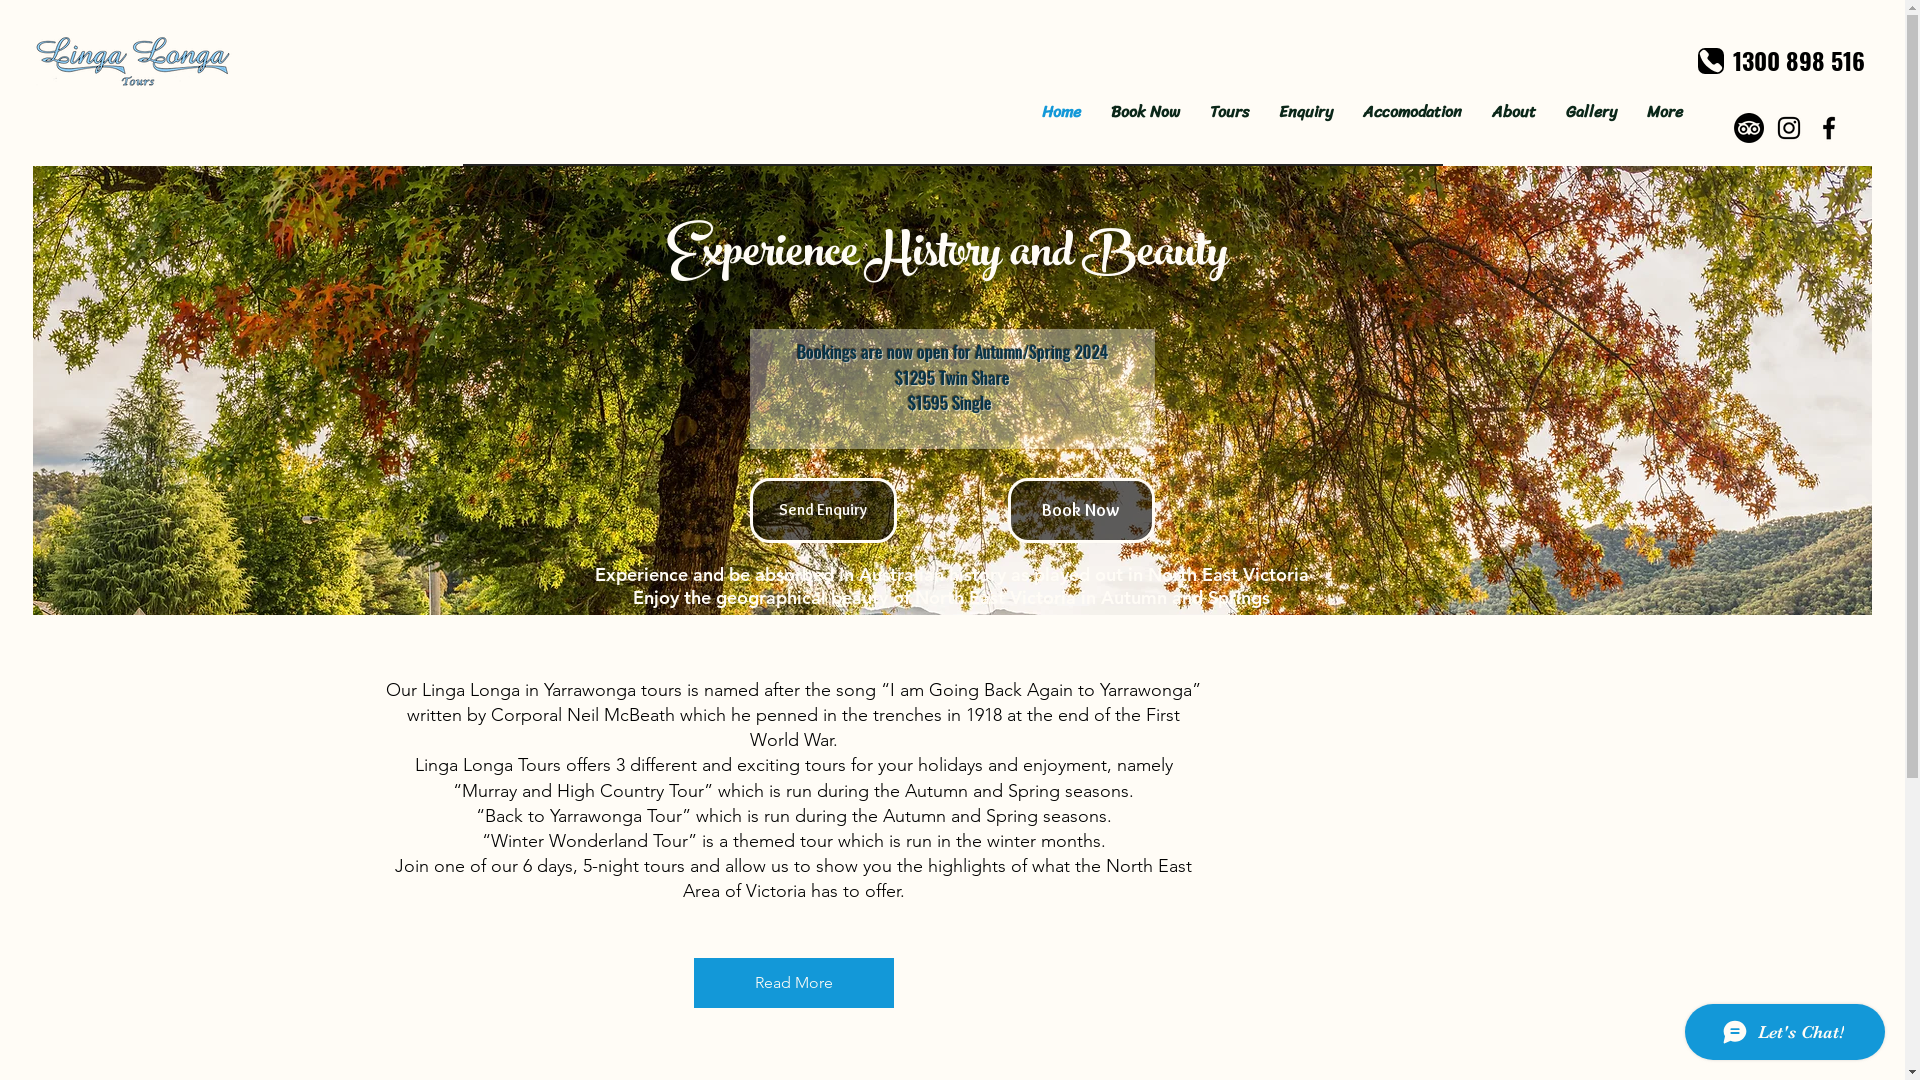  I want to click on Enquiry, so click(1306, 112).